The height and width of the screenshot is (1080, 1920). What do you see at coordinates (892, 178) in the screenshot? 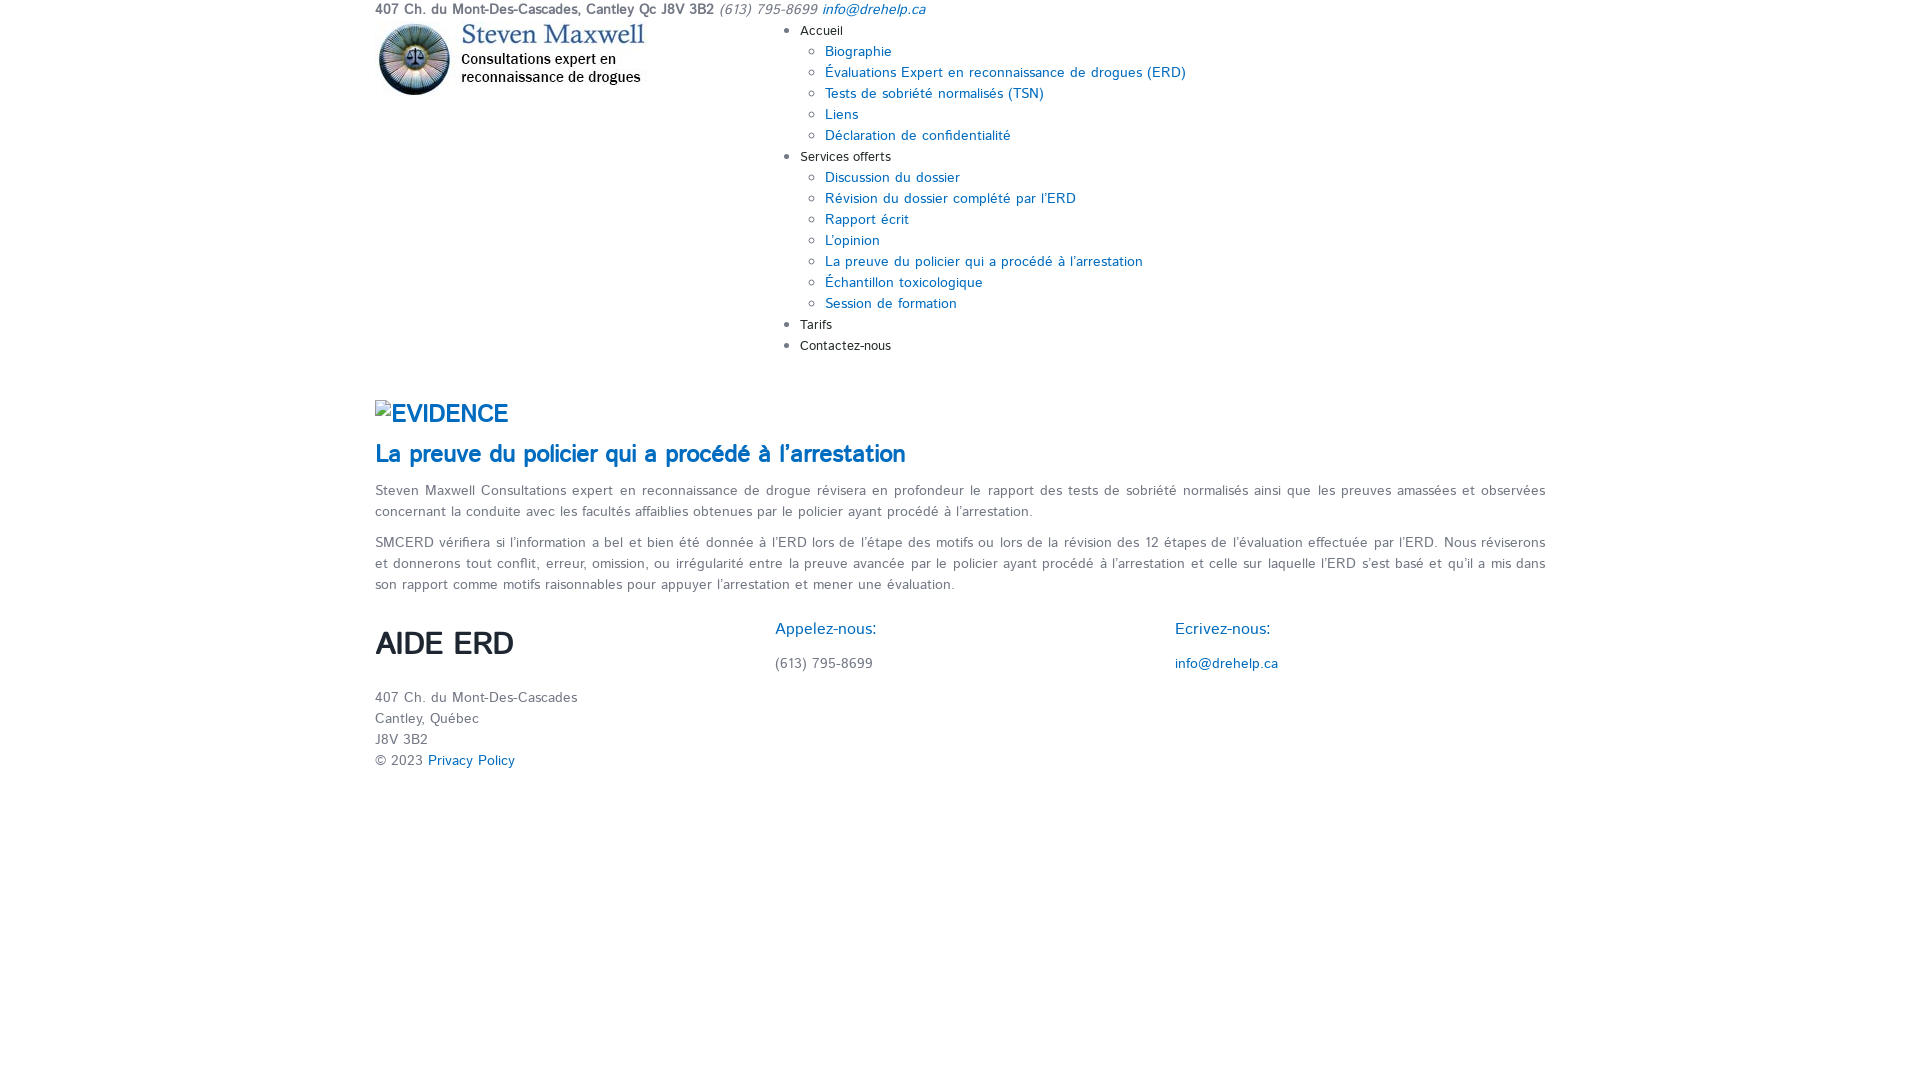
I see `Discussion du dossier` at bounding box center [892, 178].